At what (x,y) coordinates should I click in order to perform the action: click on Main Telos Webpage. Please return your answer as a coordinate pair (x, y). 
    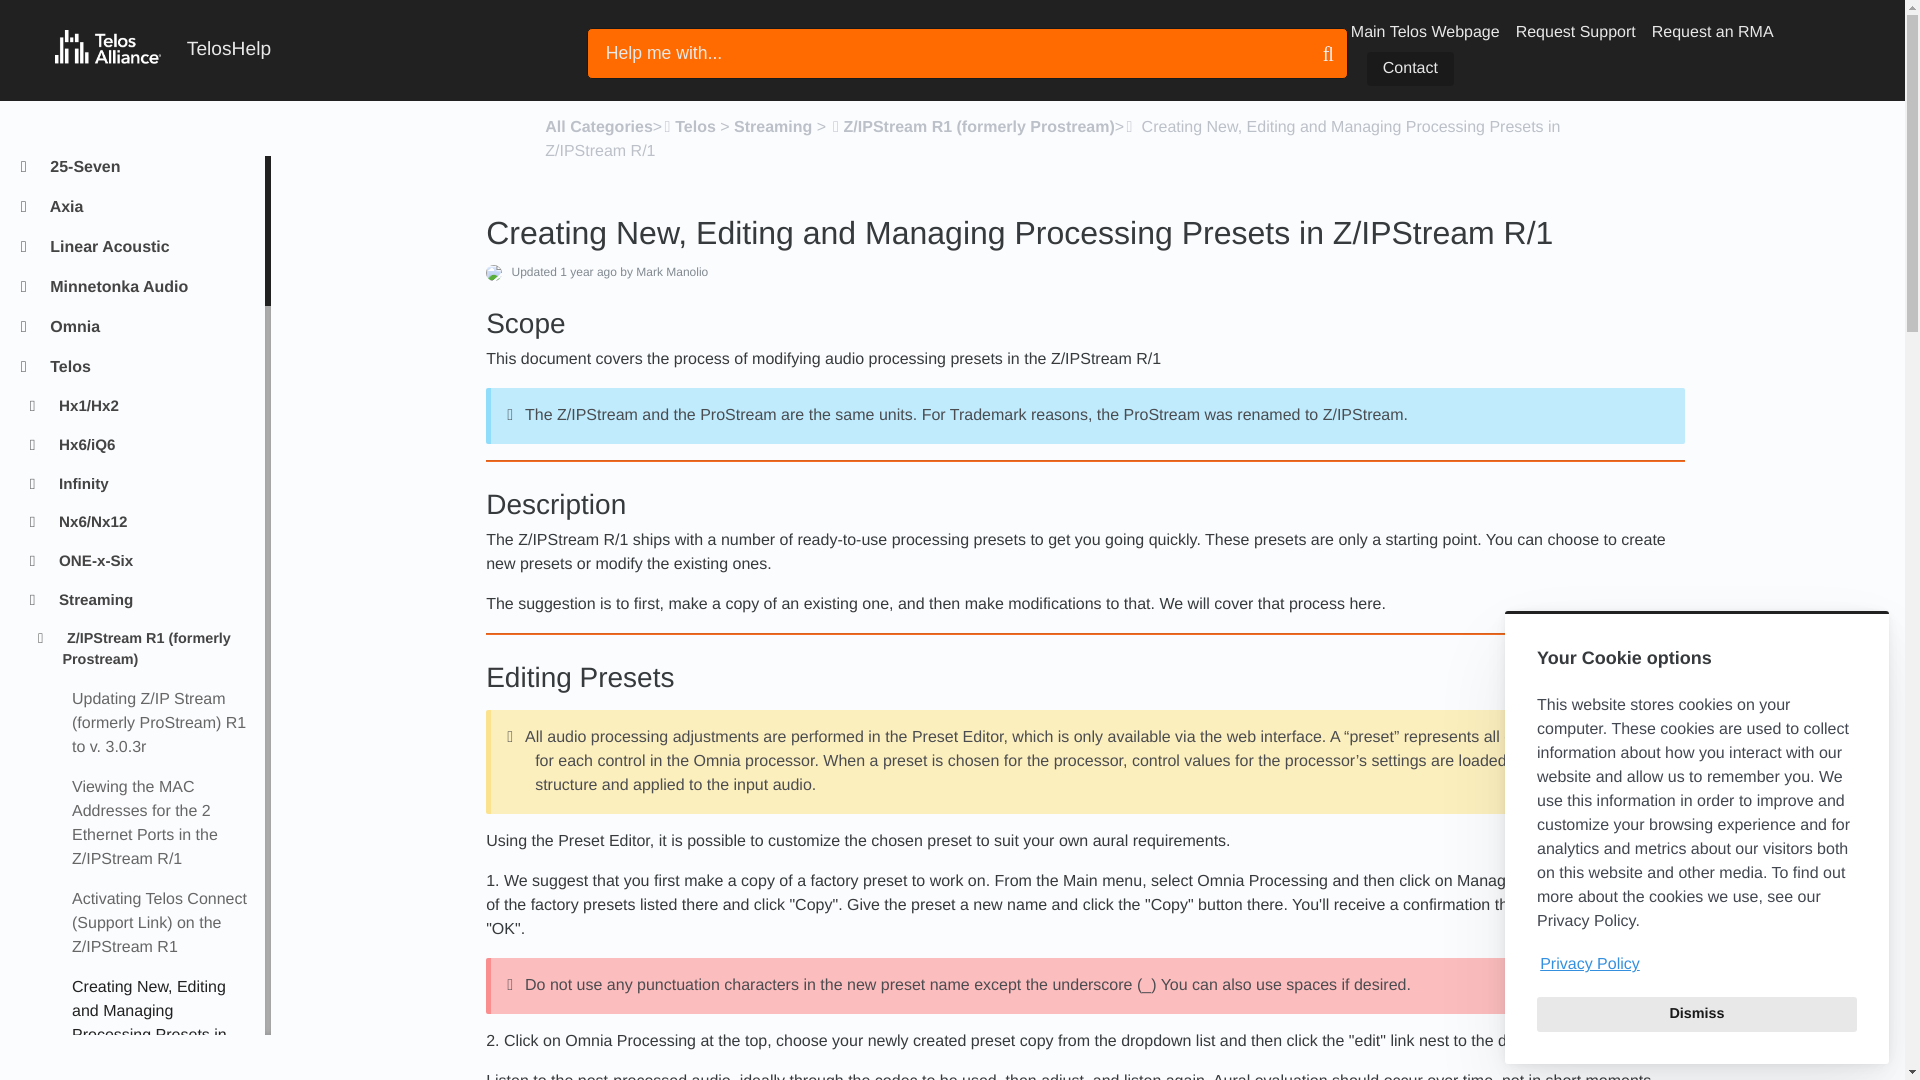
    Looking at the image, I should click on (1425, 32).